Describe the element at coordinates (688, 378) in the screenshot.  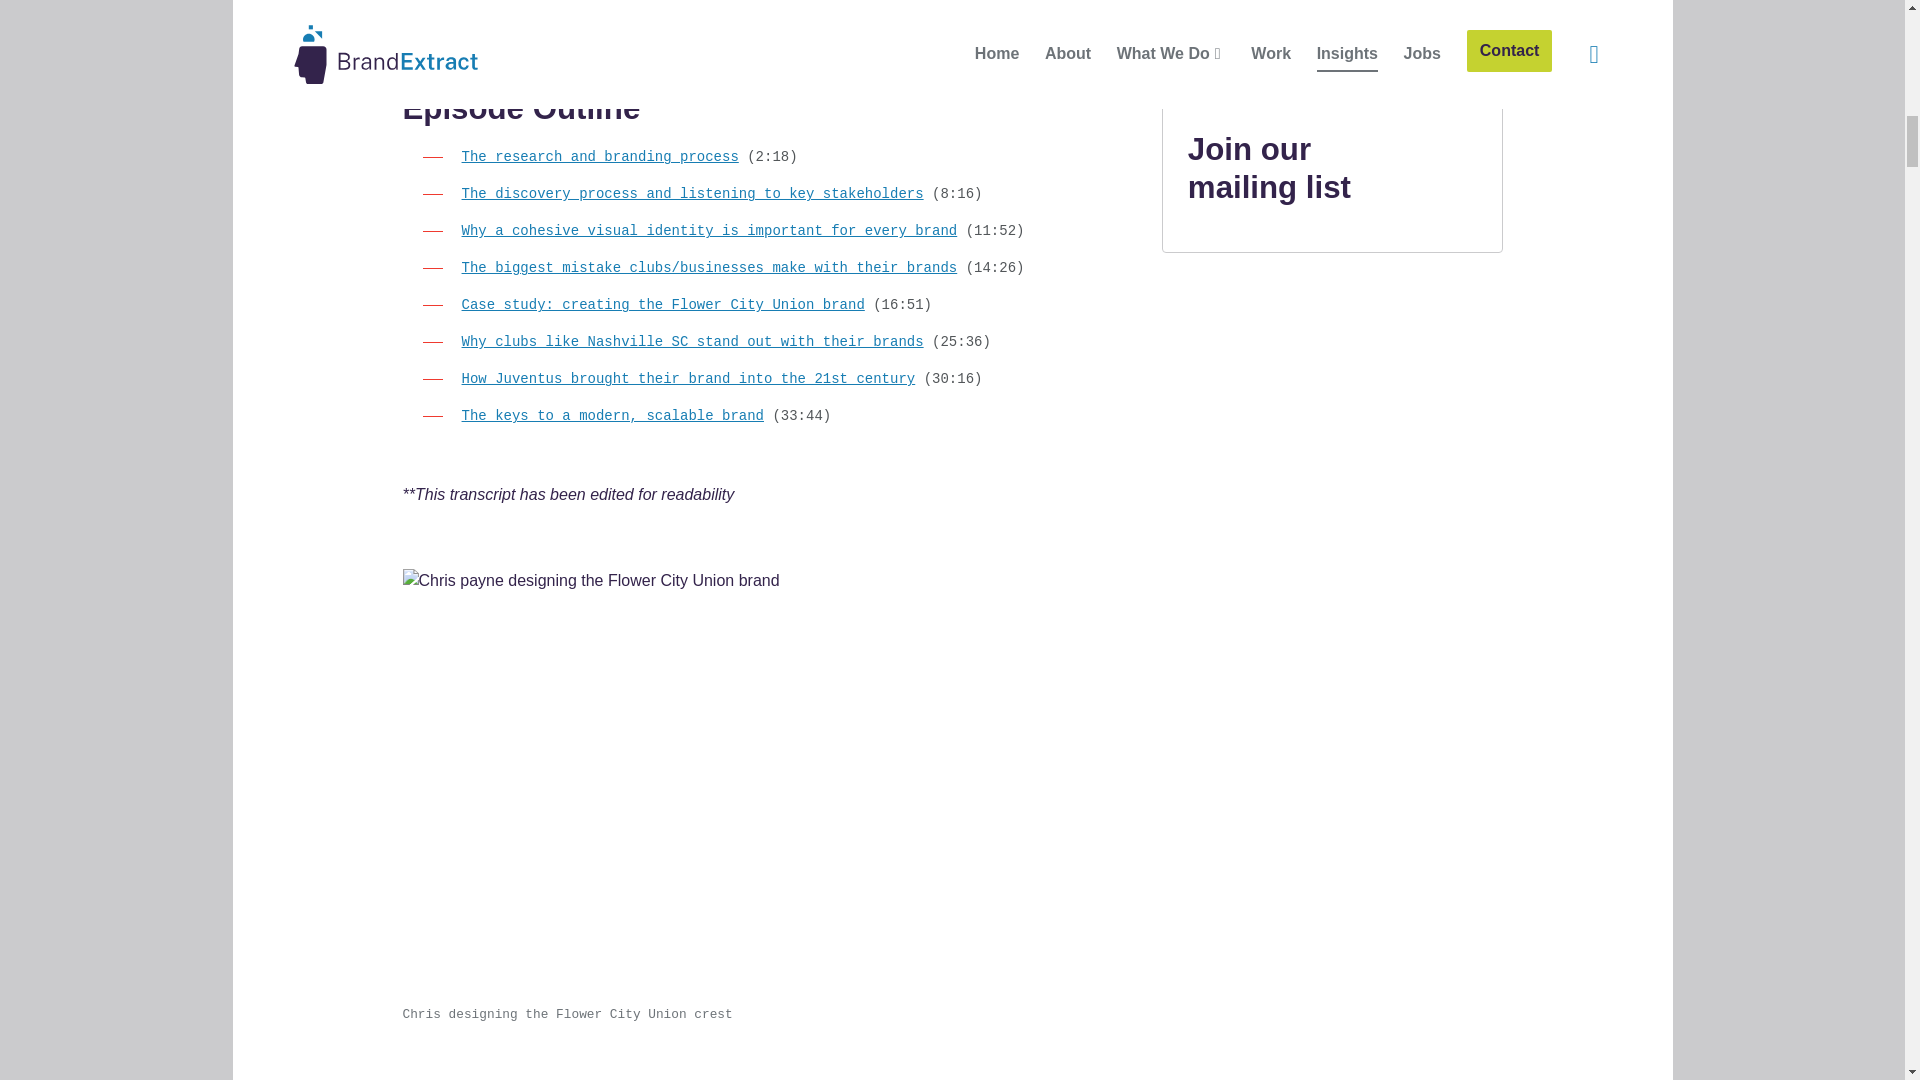
I see `How Juventus brought their brand into the 21st century` at that location.